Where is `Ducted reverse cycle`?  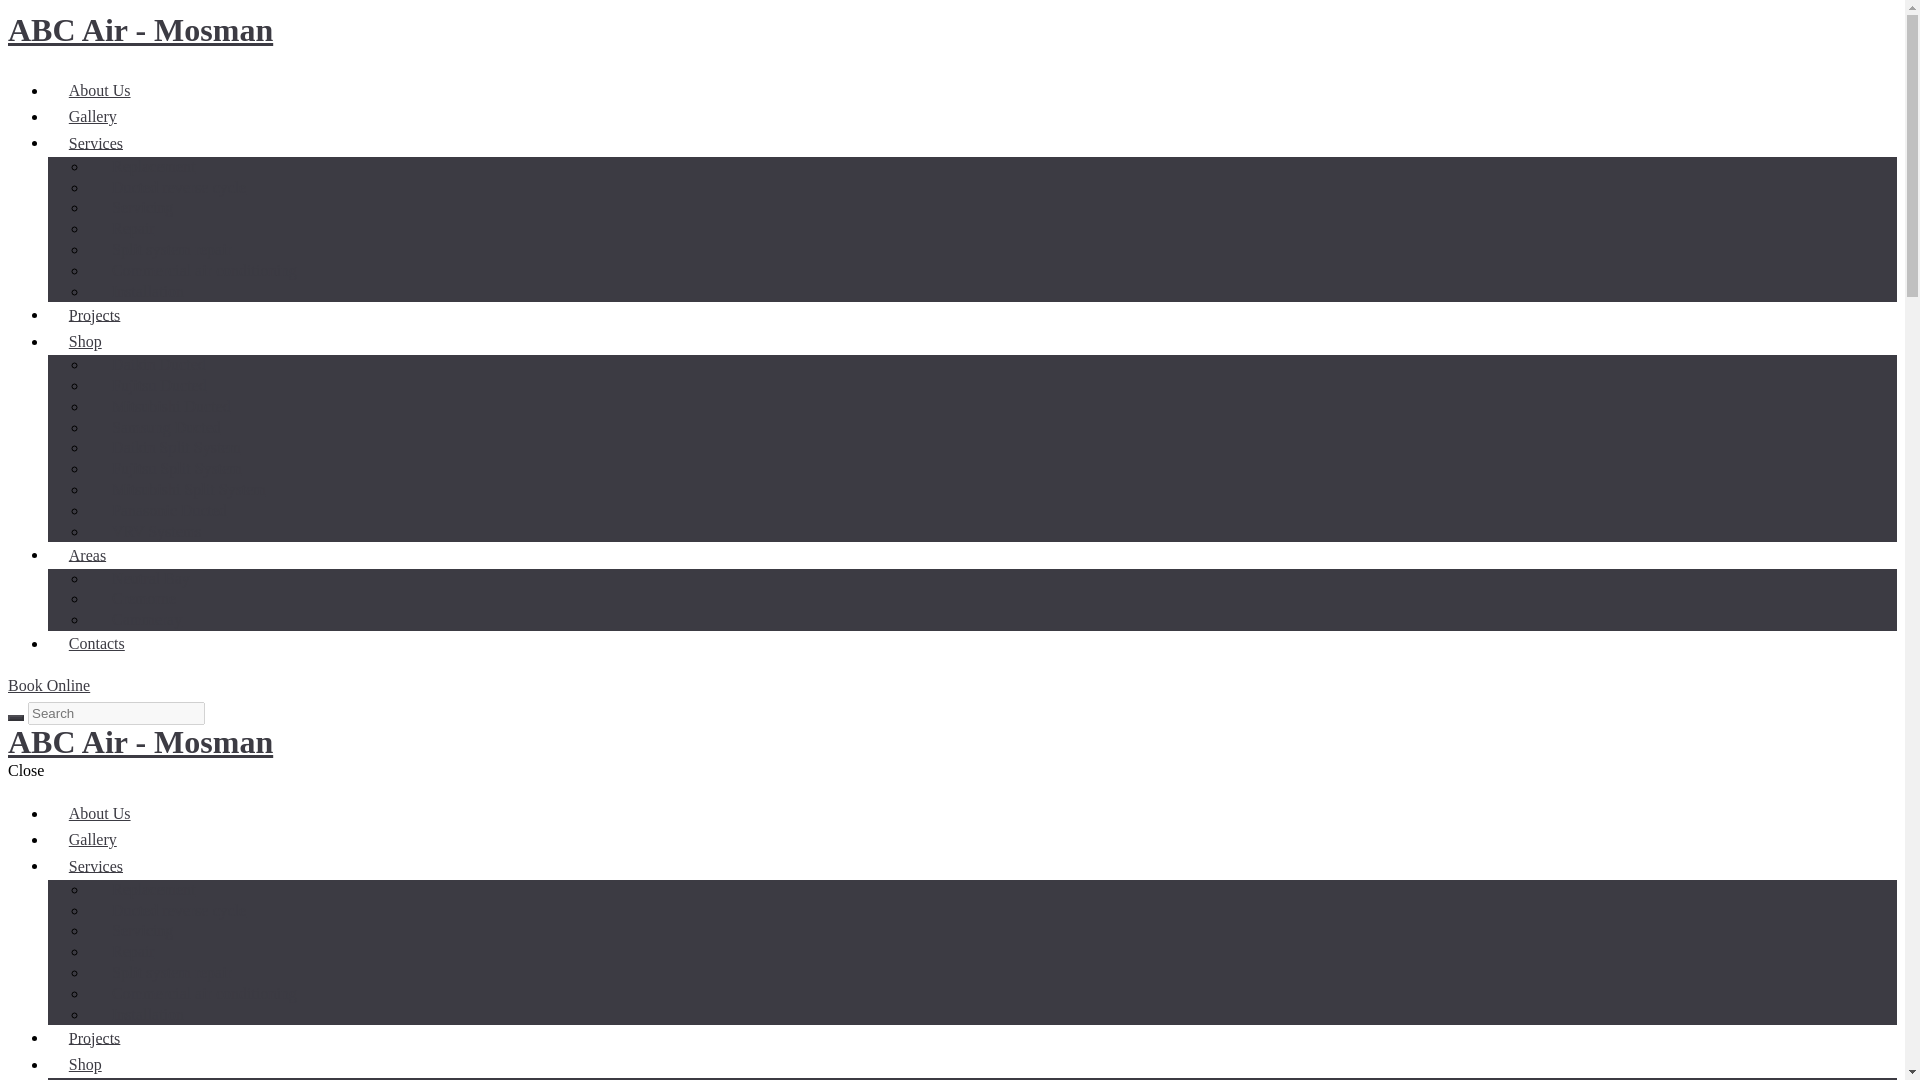 Ducted reverse cycle is located at coordinates (179, 187).